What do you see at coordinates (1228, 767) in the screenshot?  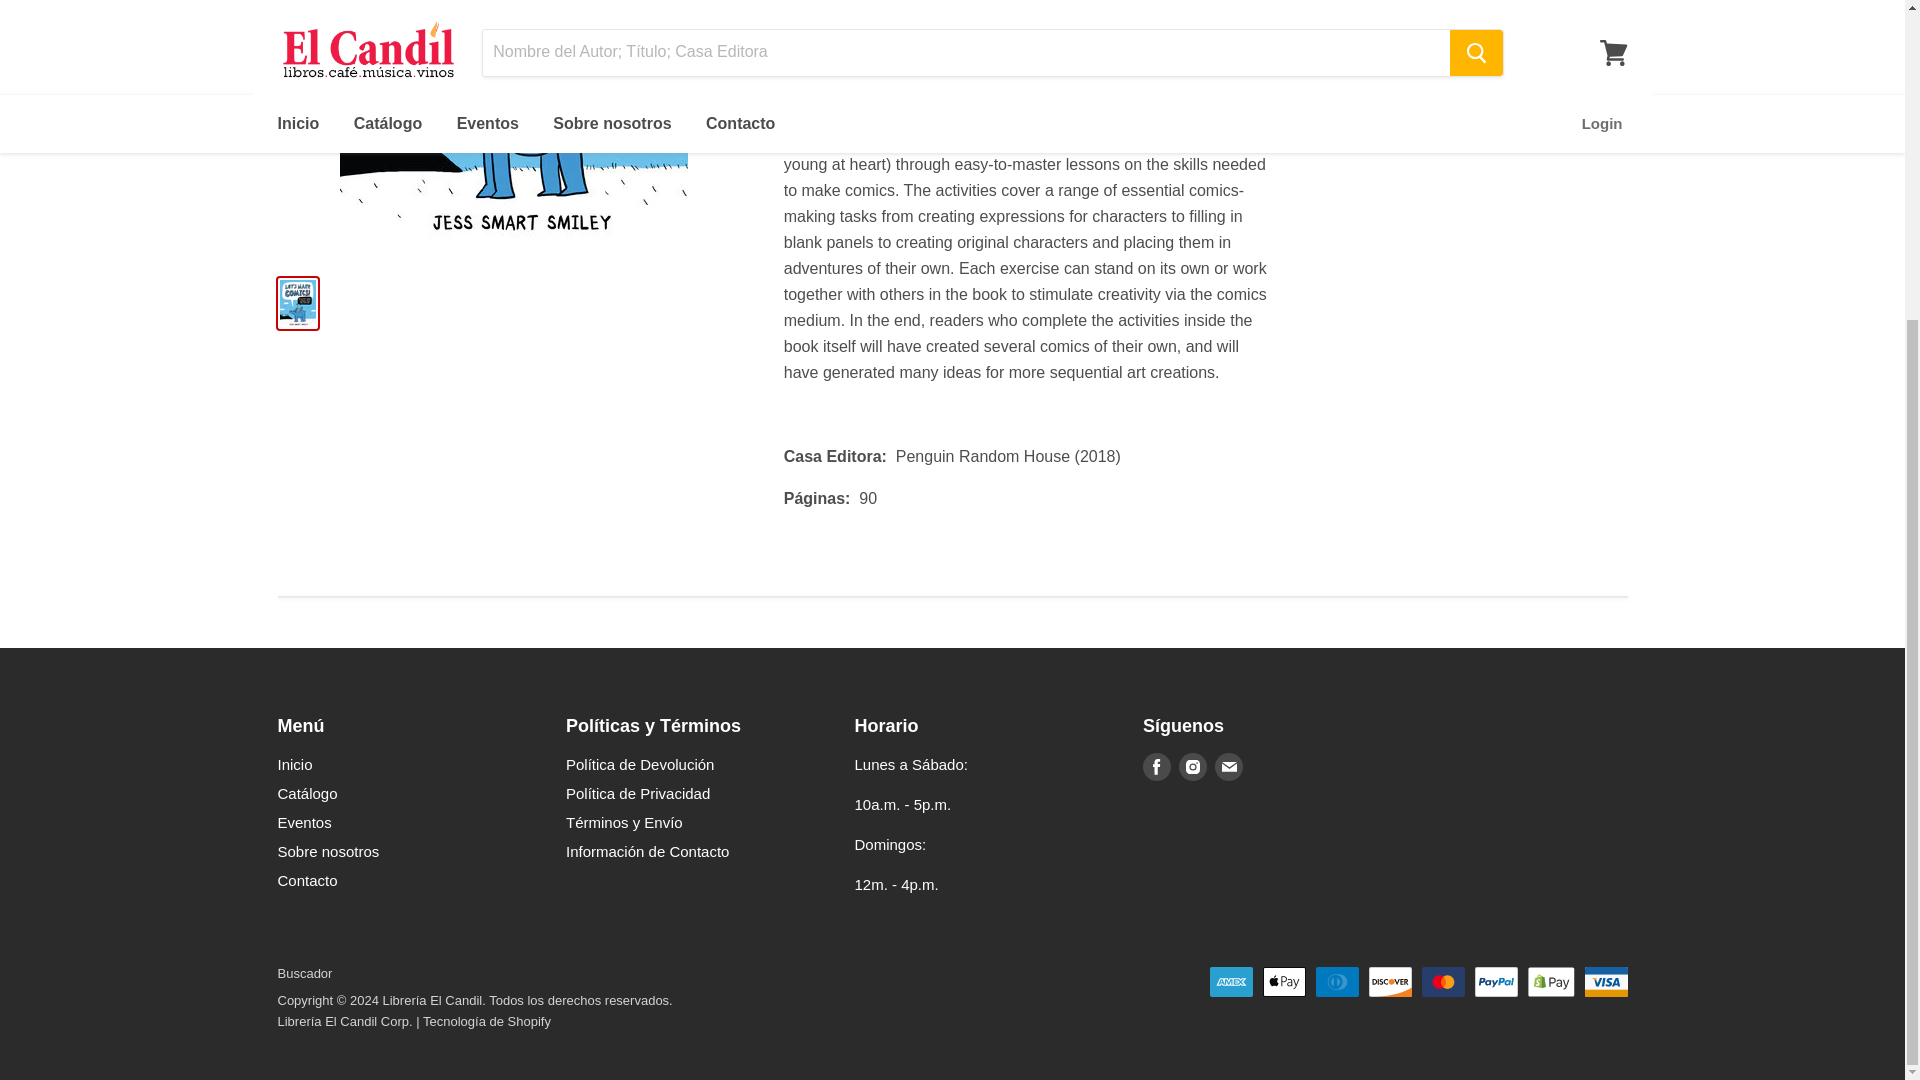 I see `E-mail` at bounding box center [1228, 767].